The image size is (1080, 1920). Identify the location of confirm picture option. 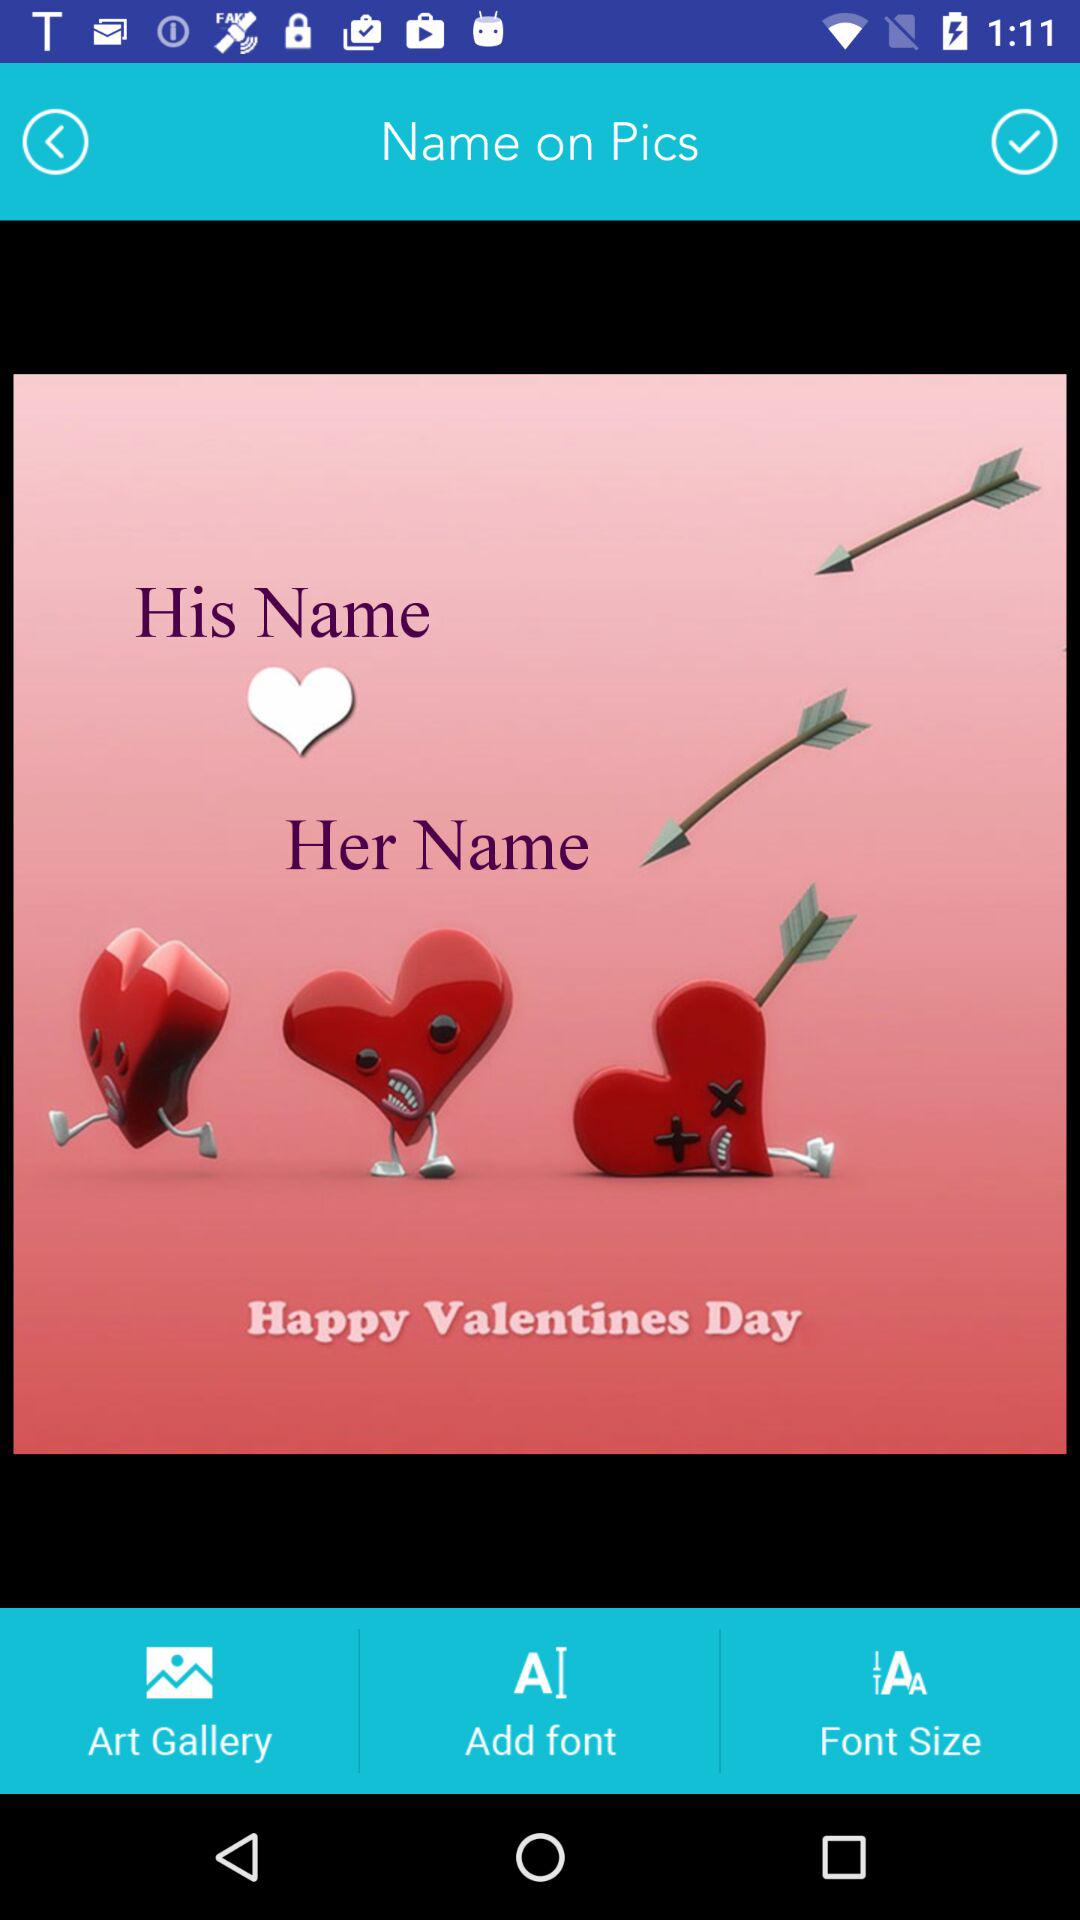
(1024, 141).